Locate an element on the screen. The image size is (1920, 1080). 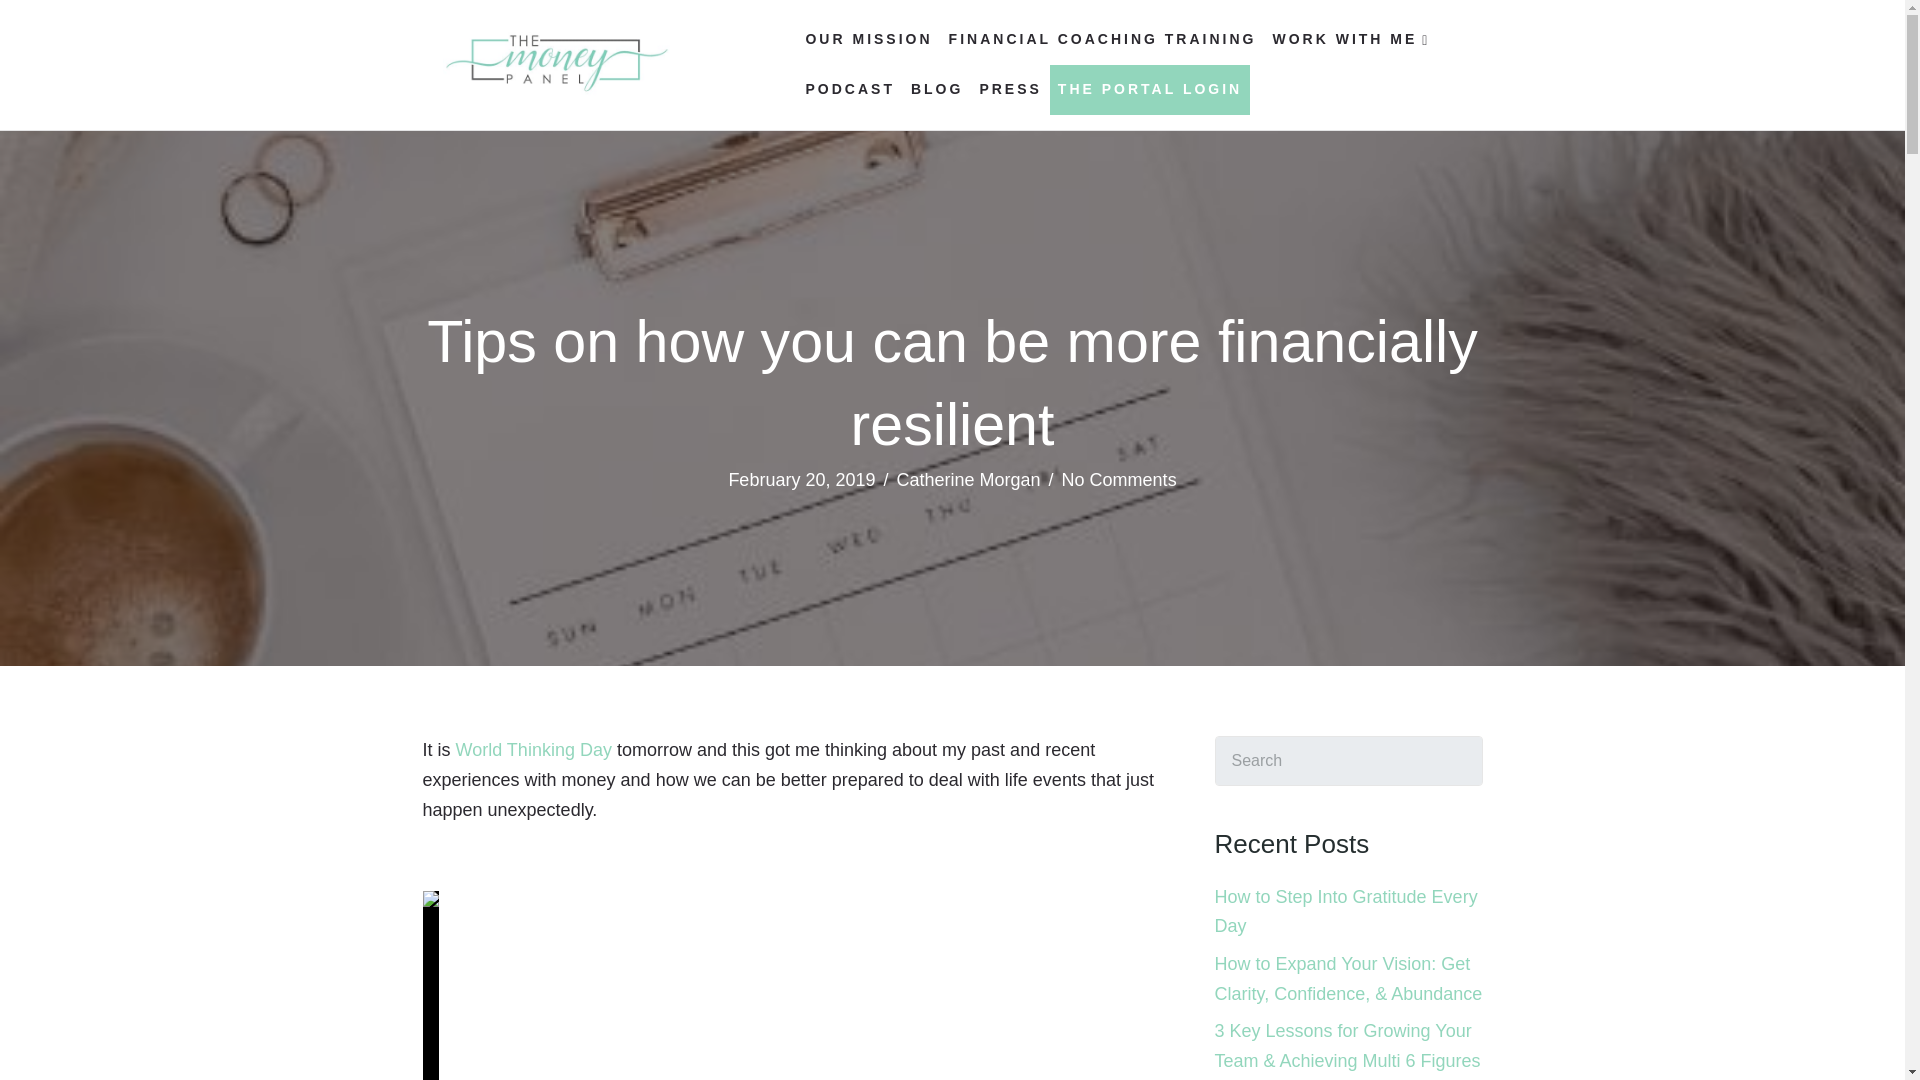
THE PORTAL LOGIN is located at coordinates (1150, 89).